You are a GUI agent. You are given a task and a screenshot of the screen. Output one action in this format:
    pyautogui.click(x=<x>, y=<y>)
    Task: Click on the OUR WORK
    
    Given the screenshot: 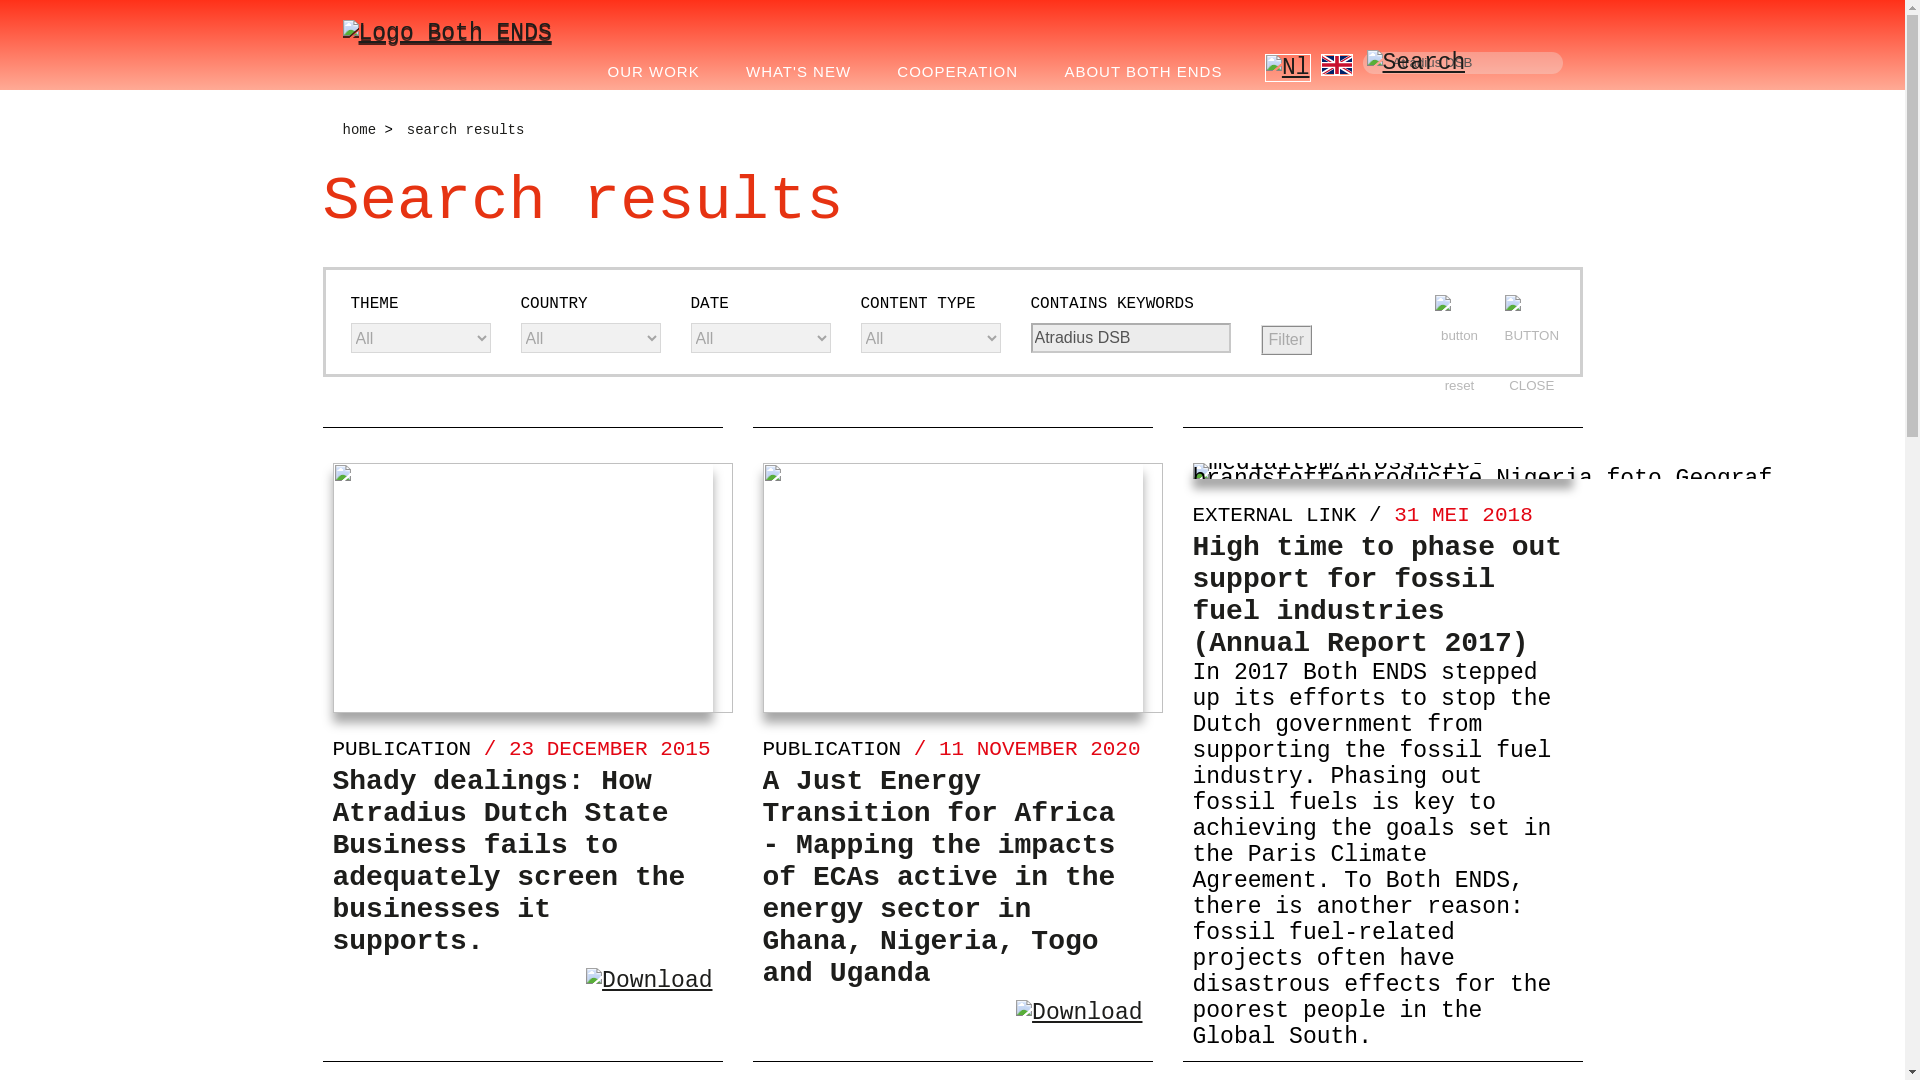 What is the action you would take?
    pyautogui.click(x=660, y=72)
    